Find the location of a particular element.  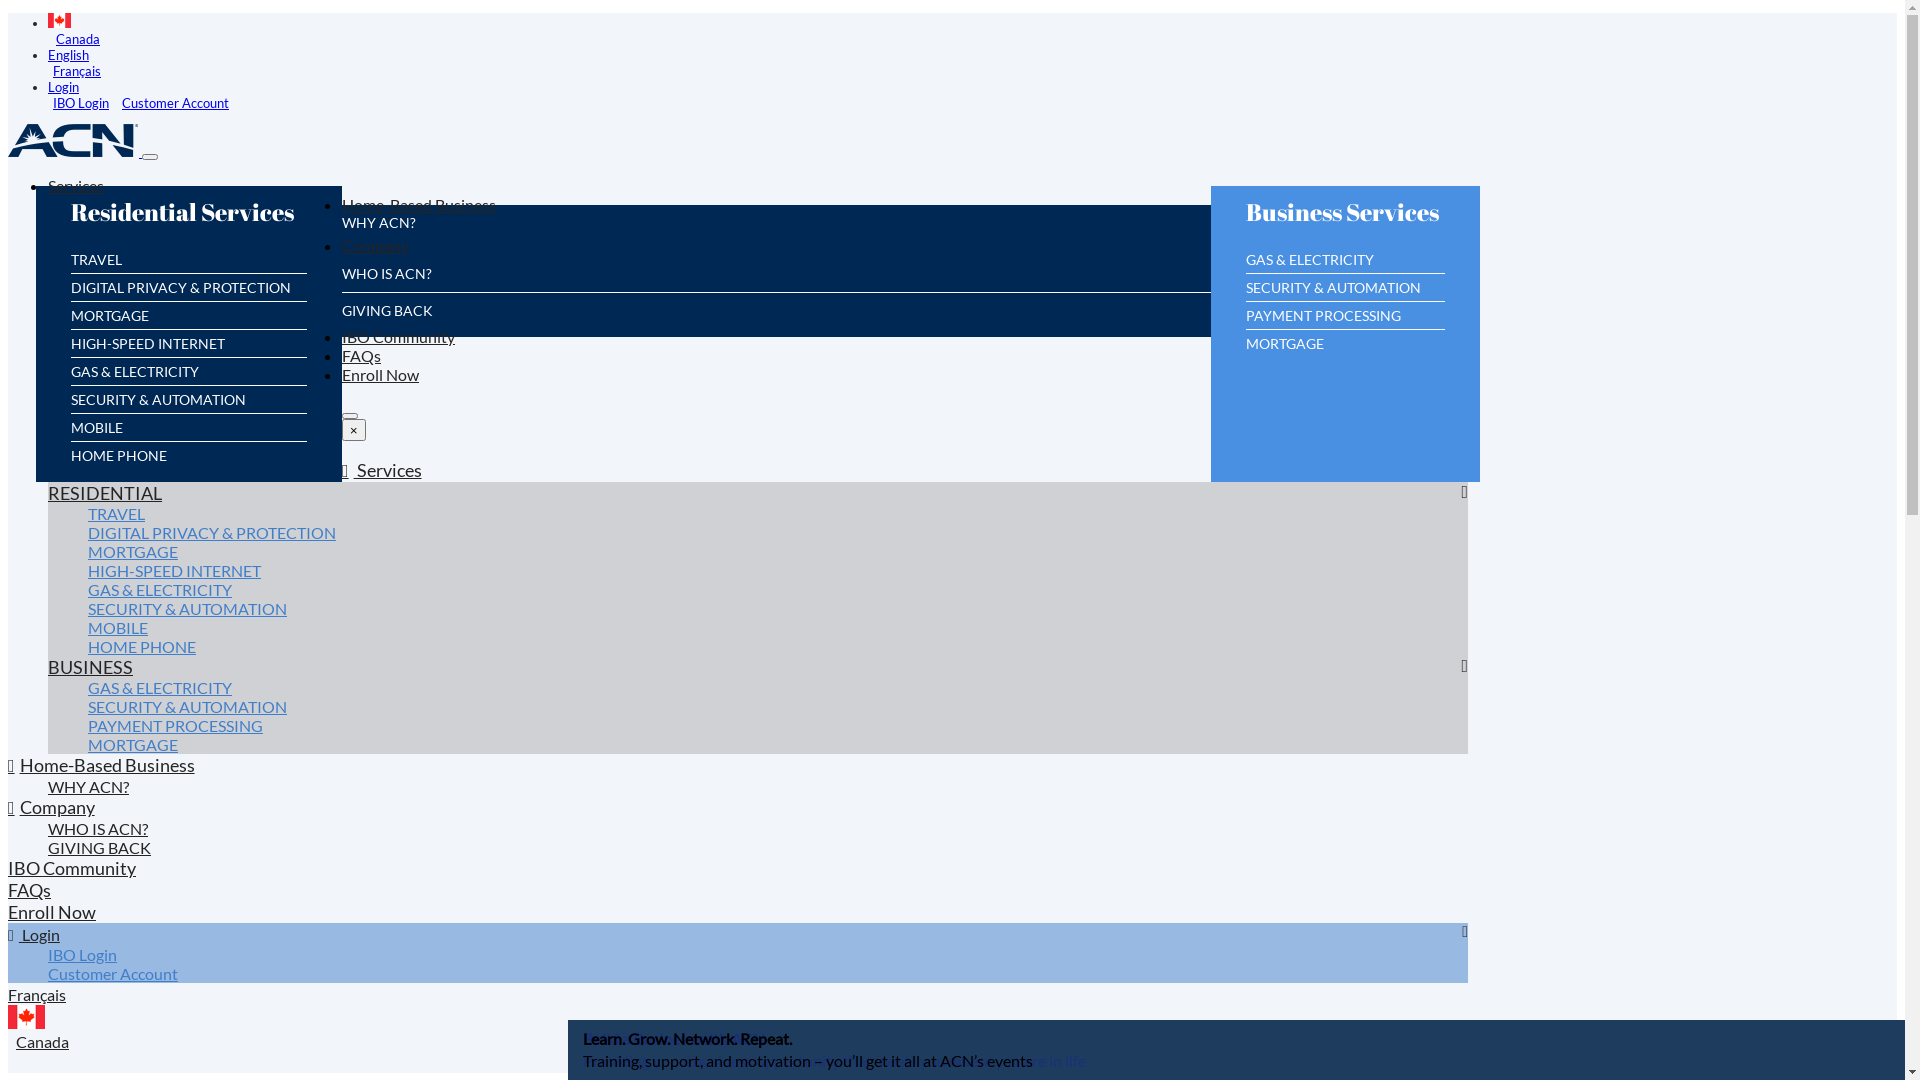

HIGH-SPEED INTERNET is located at coordinates (174, 578).